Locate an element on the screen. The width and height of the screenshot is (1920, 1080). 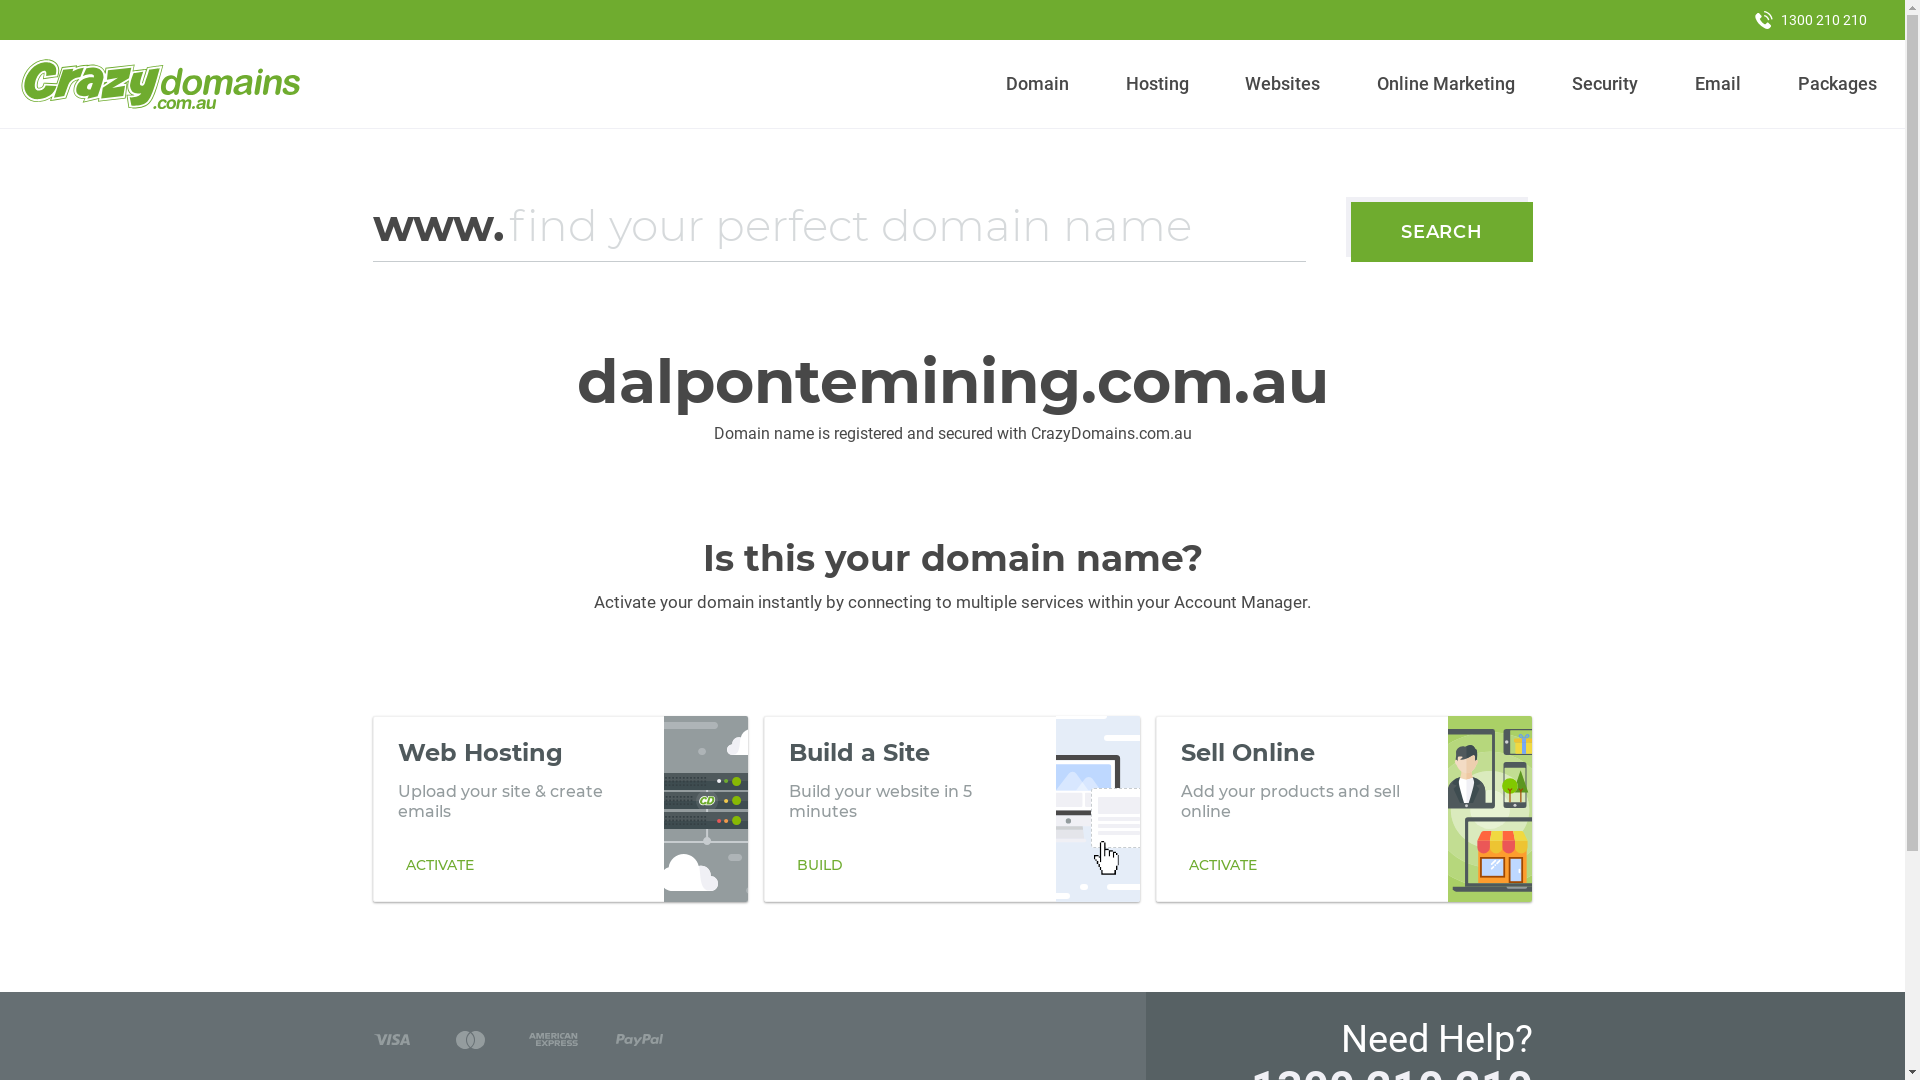
1300 210 210 is located at coordinates (1811, 20).